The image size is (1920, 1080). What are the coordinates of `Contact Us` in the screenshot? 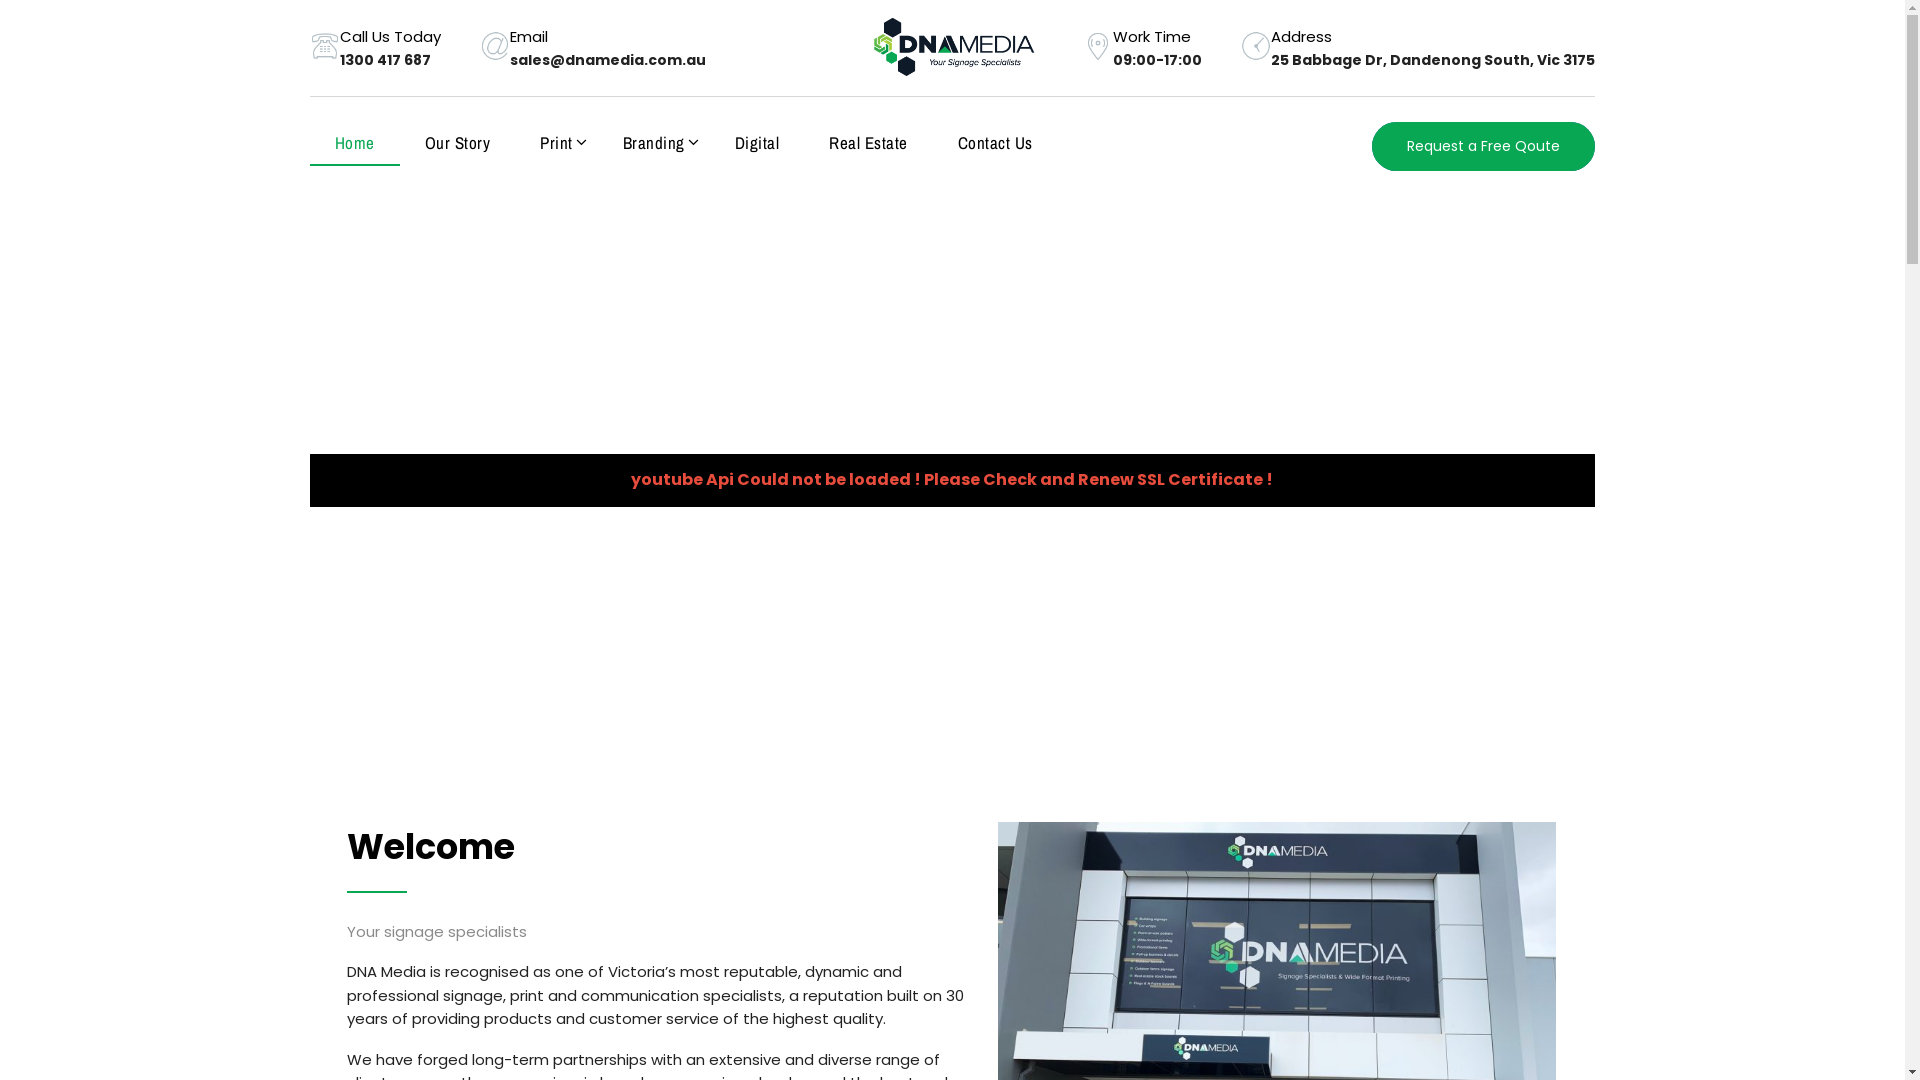 It's located at (996, 143).